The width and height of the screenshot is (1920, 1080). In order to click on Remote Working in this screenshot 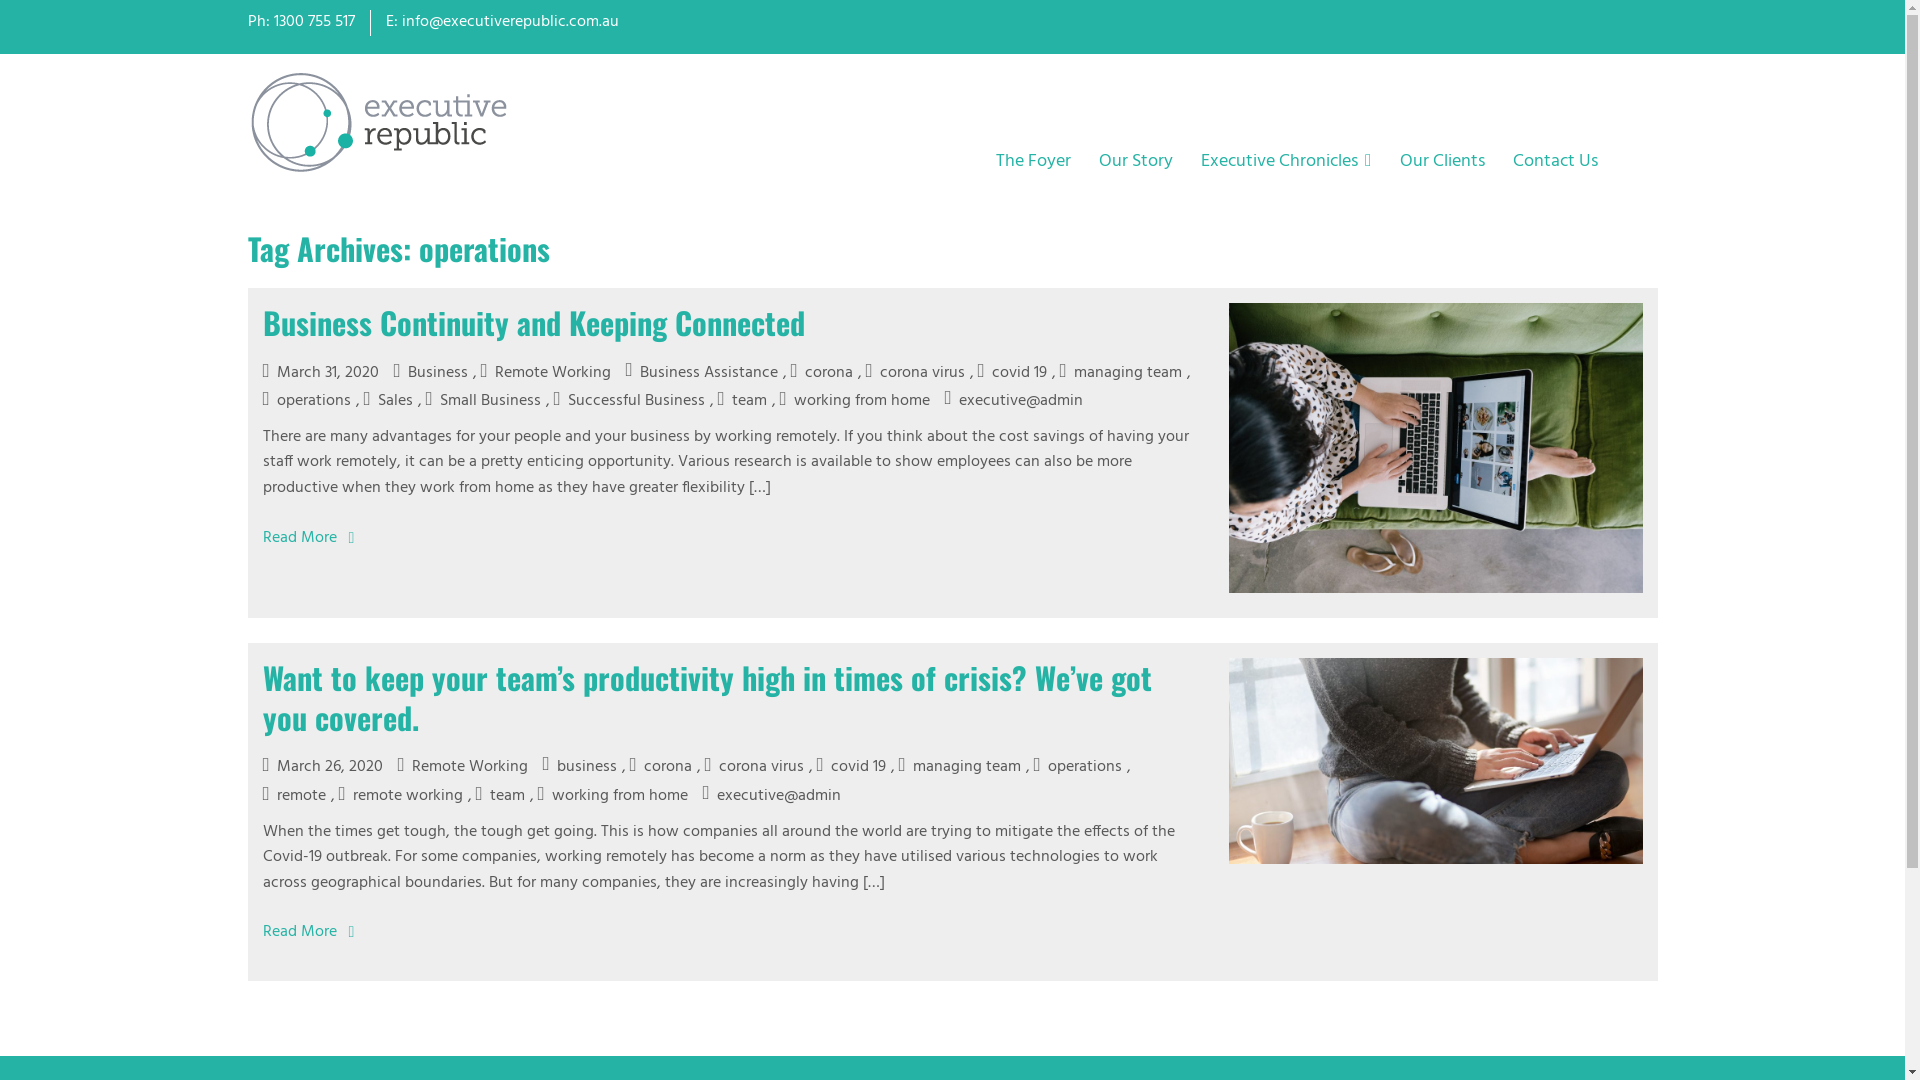, I will do `click(463, 767)`.